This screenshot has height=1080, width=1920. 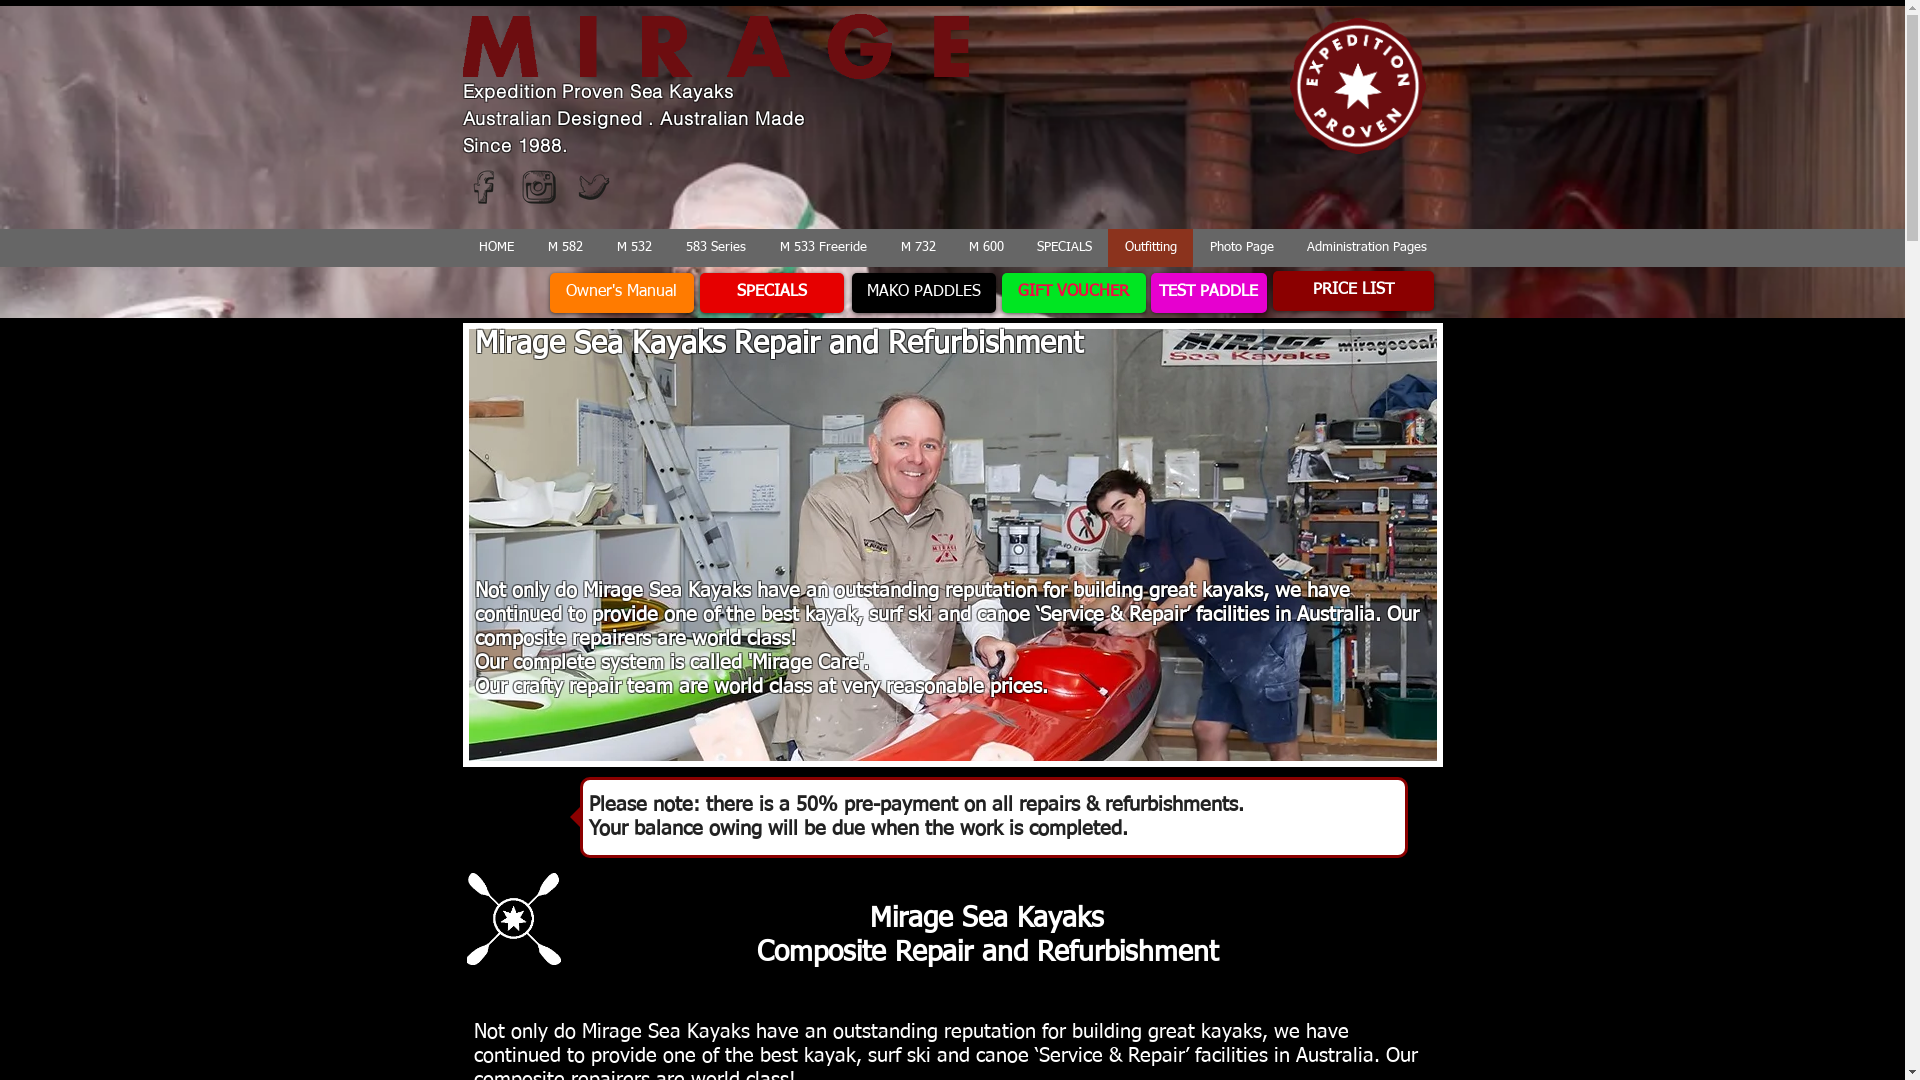 I want to click on SPECIALS, so click(x=772, y=293).